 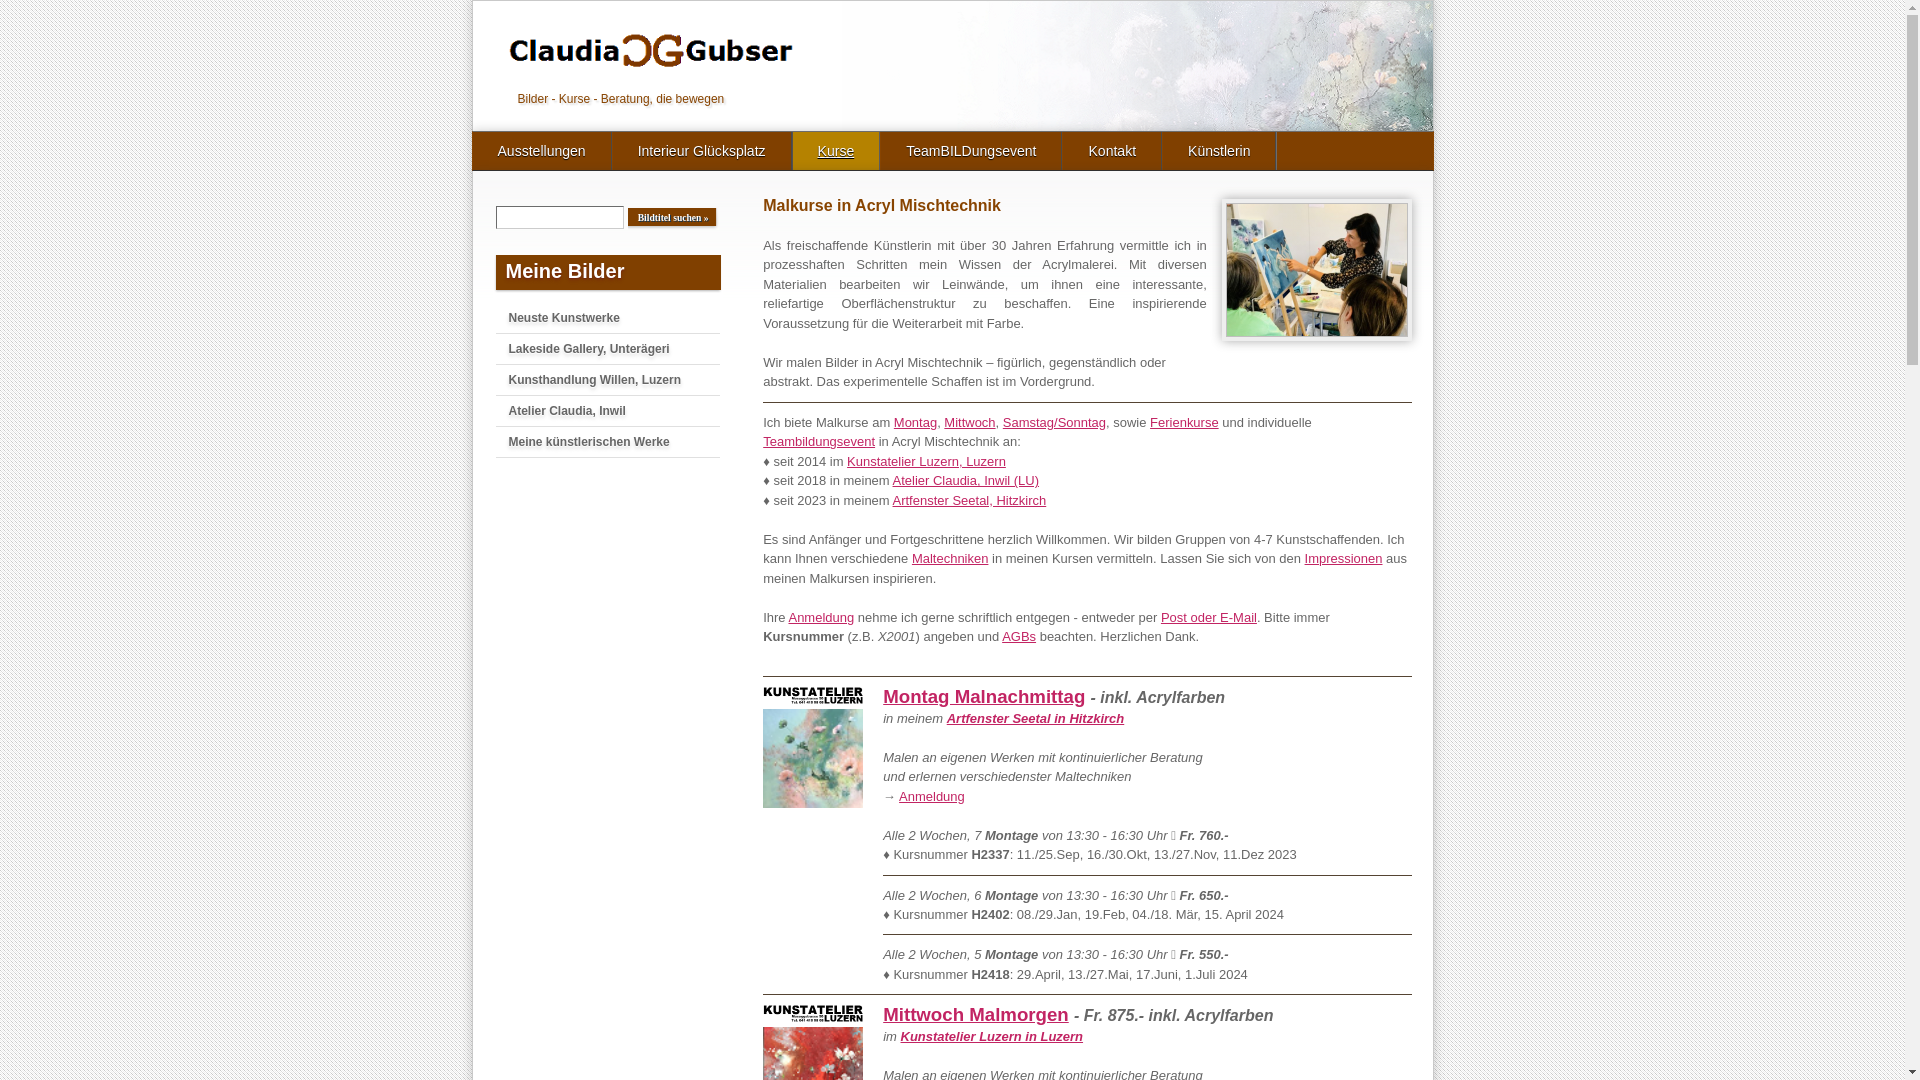 What do you see at coordinates (614, 411) in the screenshot?
I see `Atelier Claudia, Inwil` at bounding box center [614, 411].